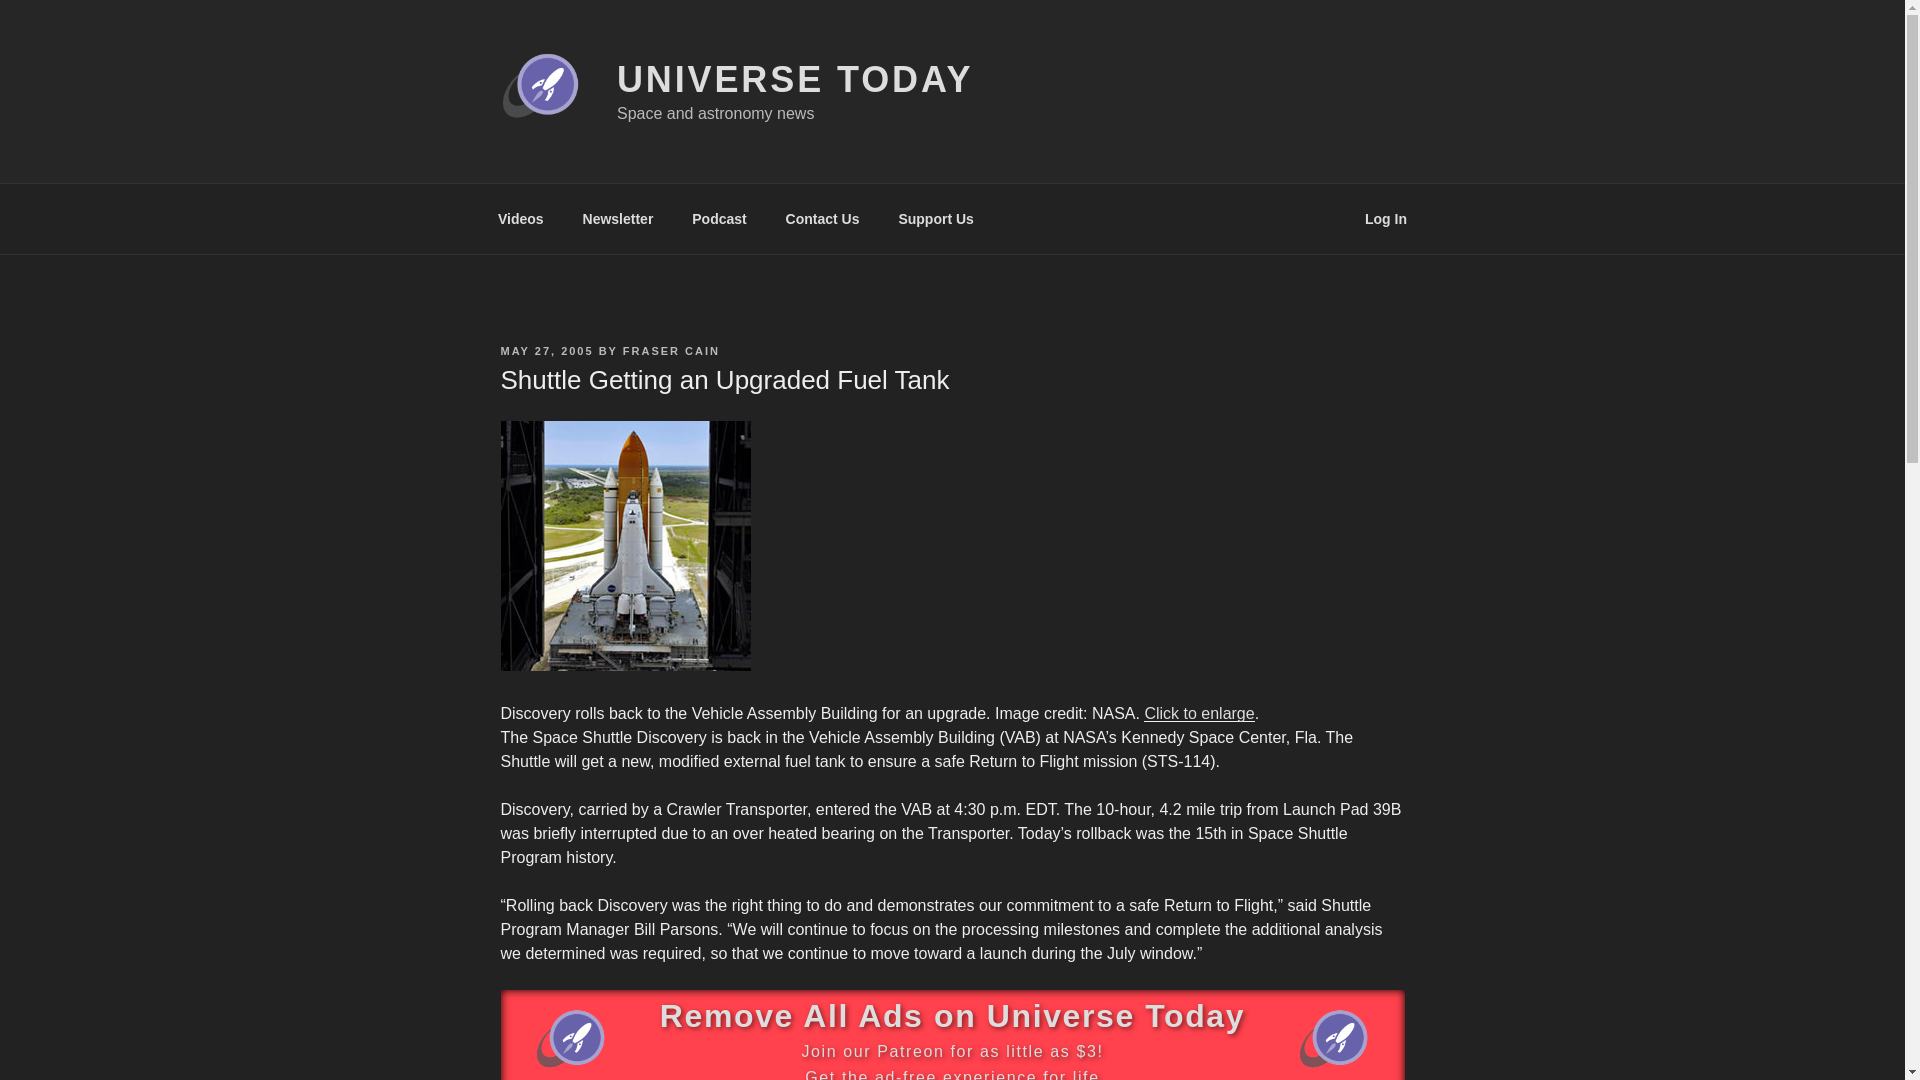  I want to click on Contact Us, so click(822, 218).